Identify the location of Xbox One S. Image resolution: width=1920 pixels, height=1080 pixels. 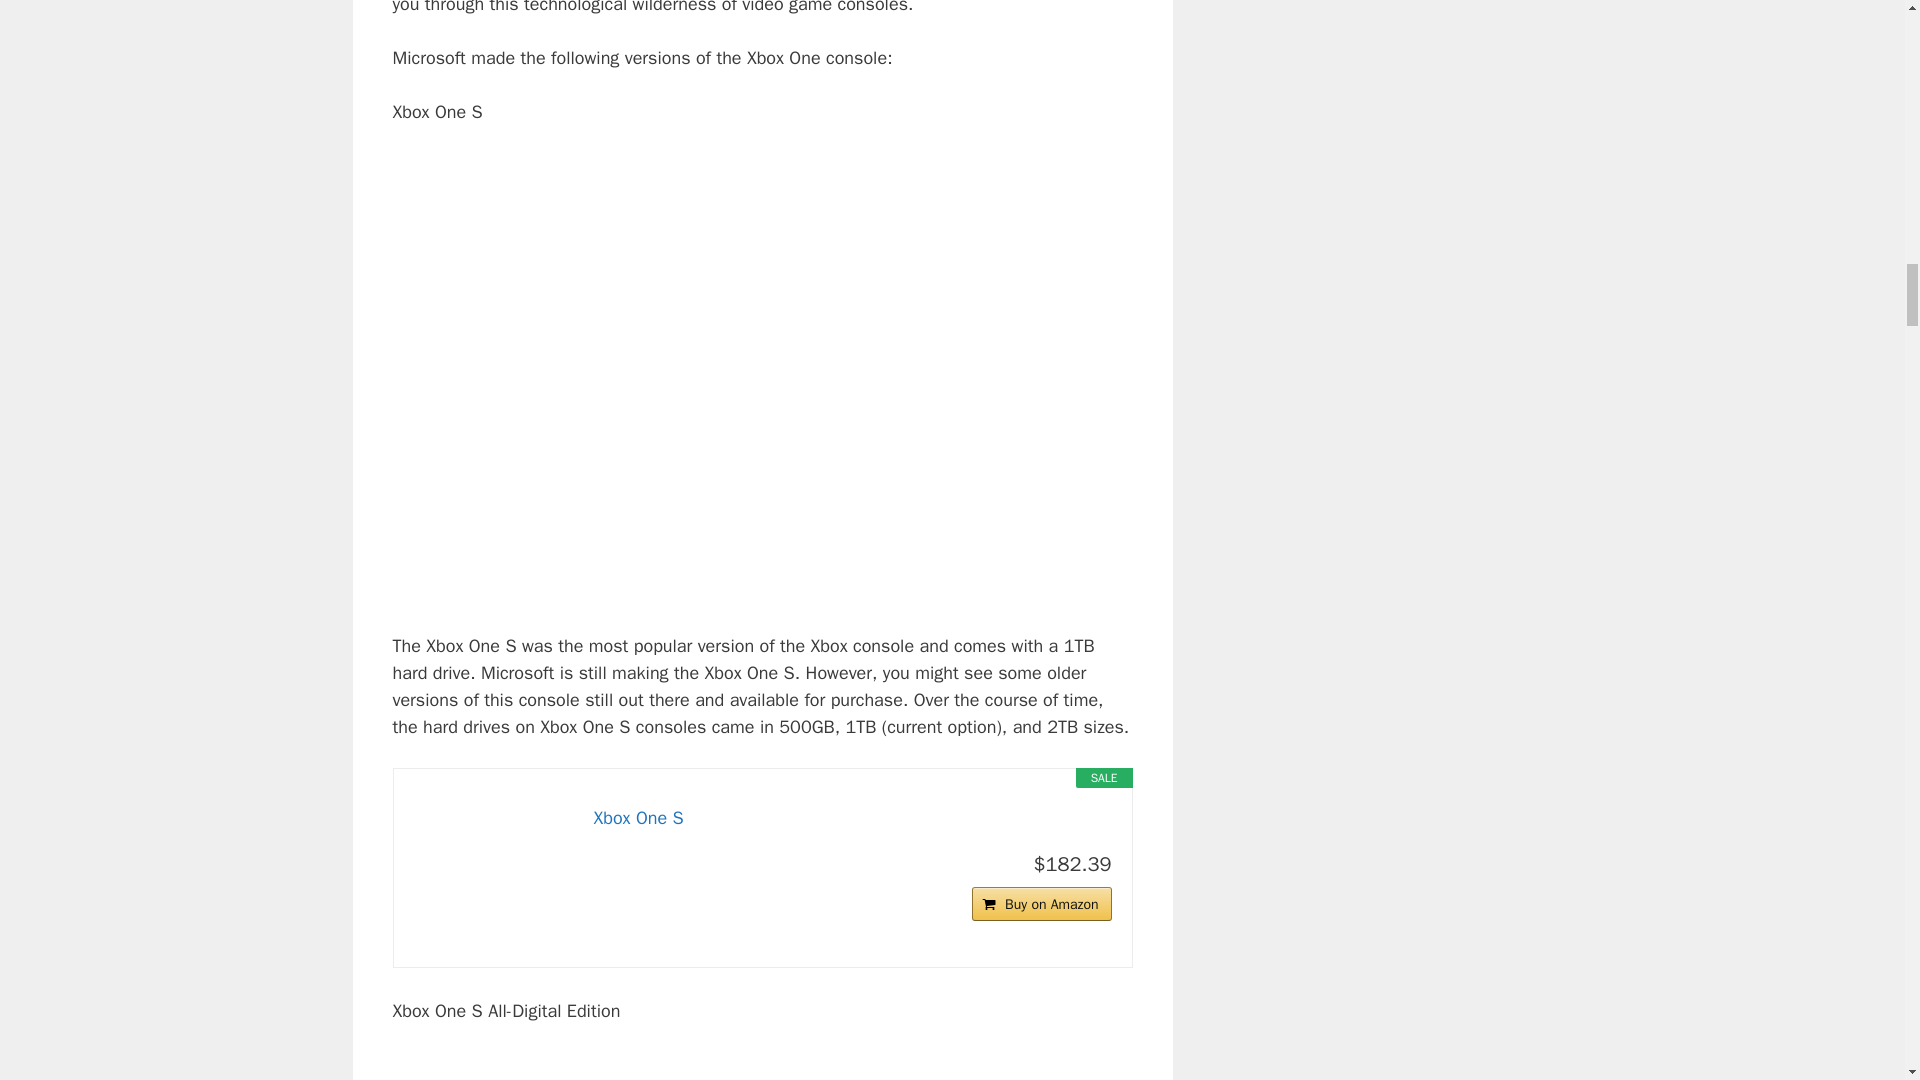
(494, 868).